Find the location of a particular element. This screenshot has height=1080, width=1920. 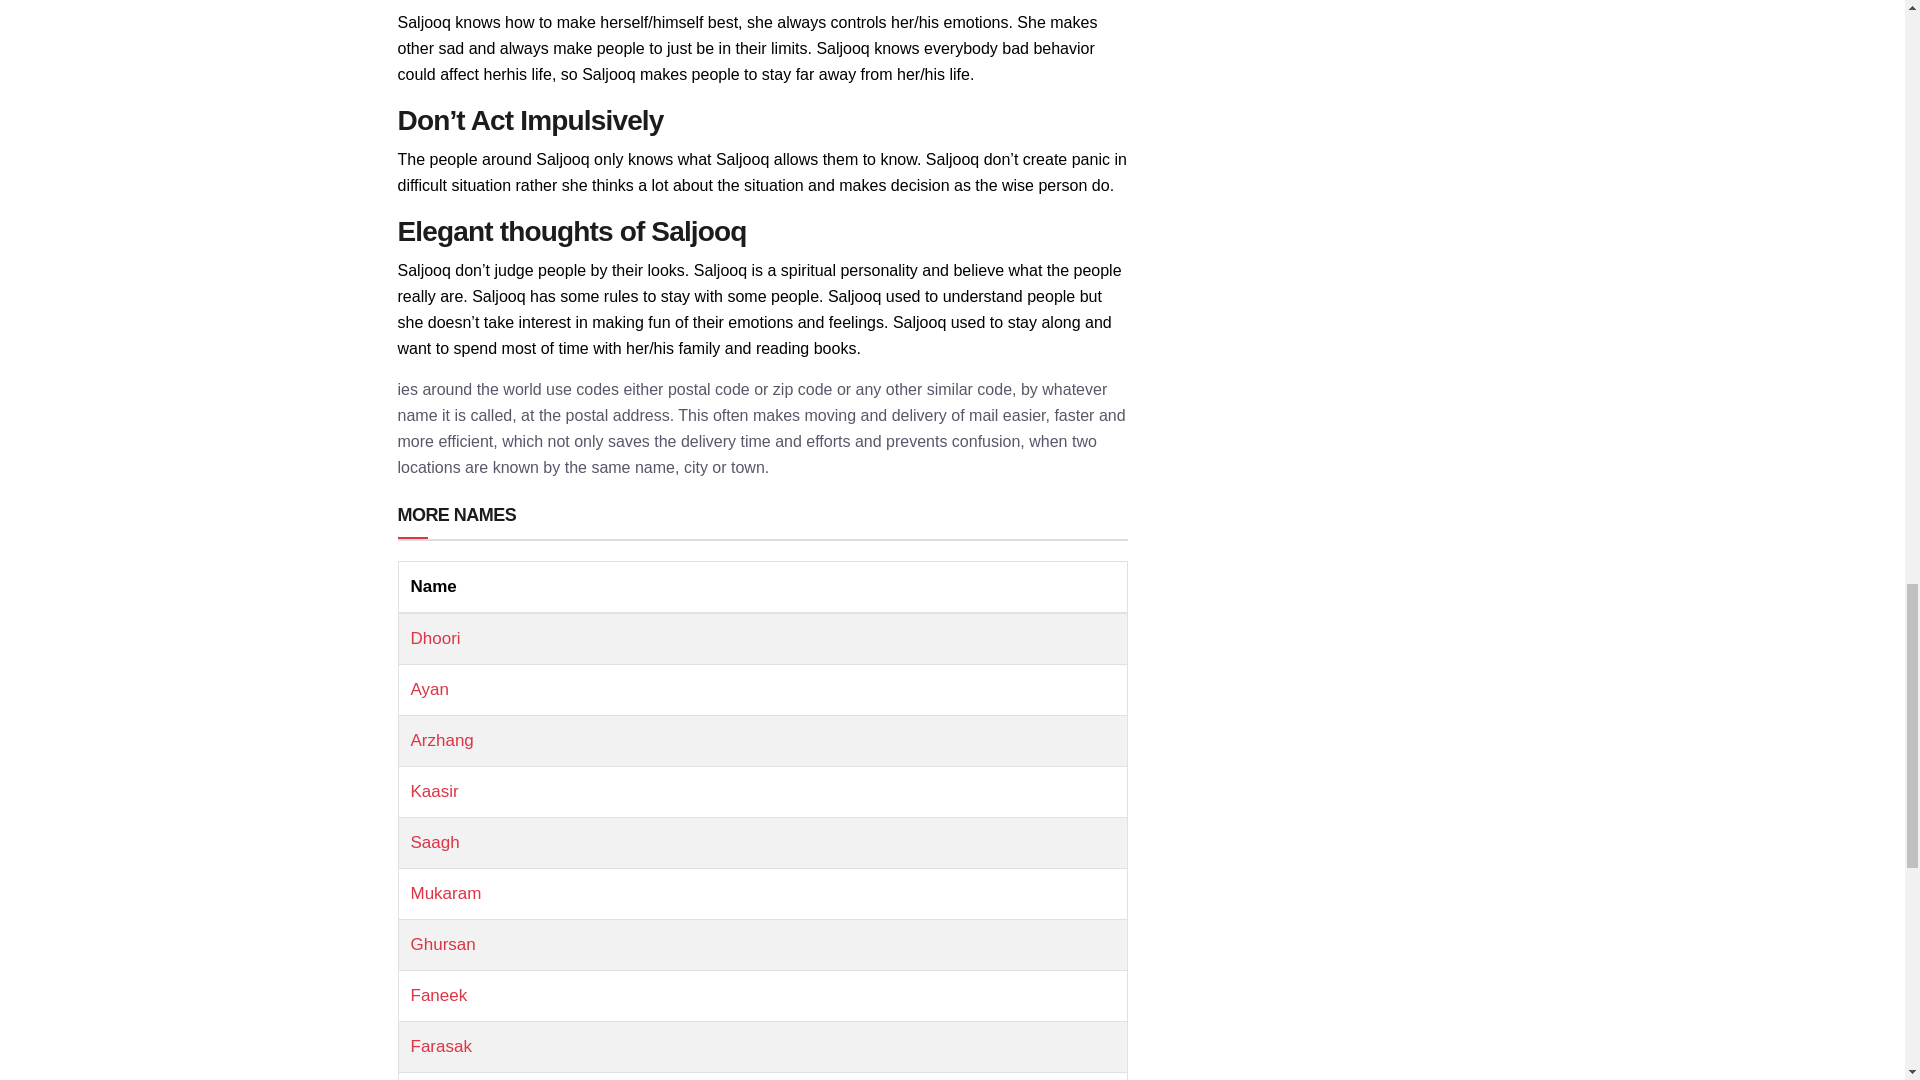

Farasak is located at coordinates (440, 1046).